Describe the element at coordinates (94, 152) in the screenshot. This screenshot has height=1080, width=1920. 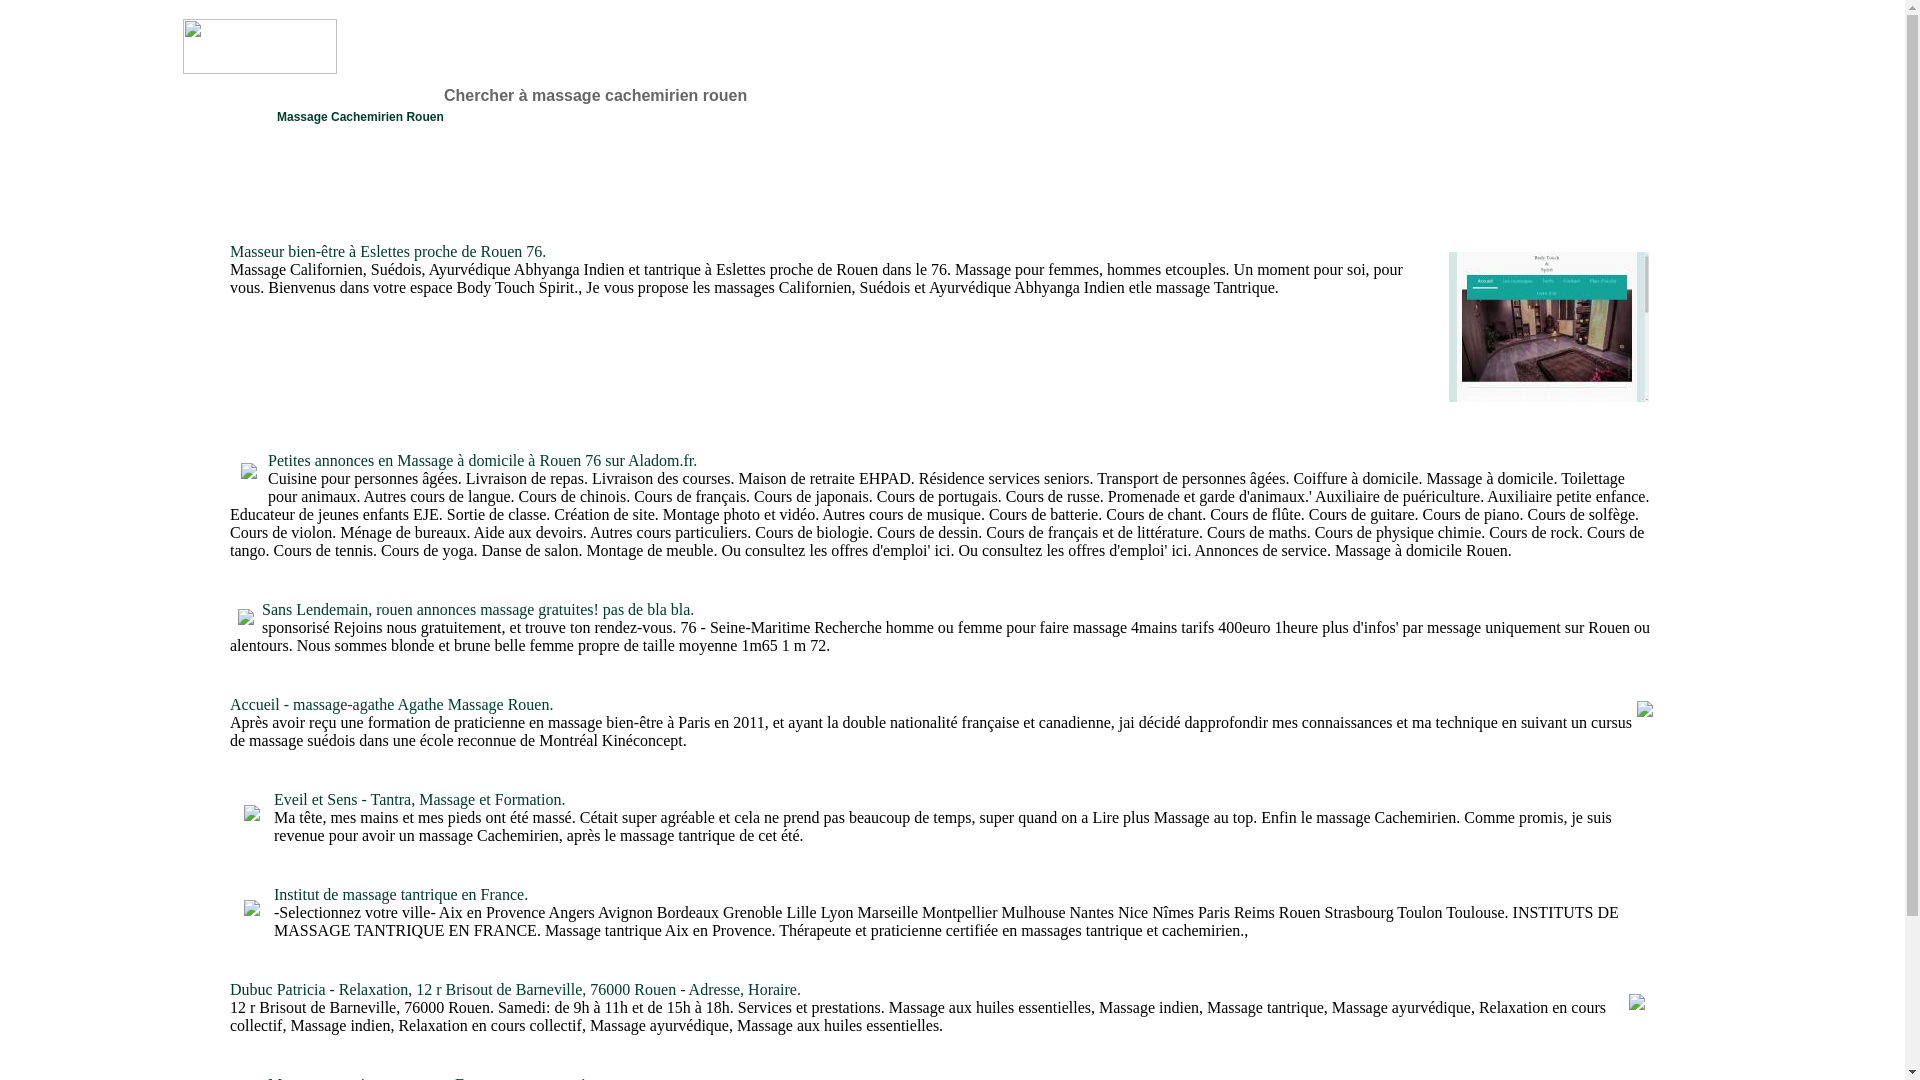
I see `site de traduction anglais fiable` at that location.